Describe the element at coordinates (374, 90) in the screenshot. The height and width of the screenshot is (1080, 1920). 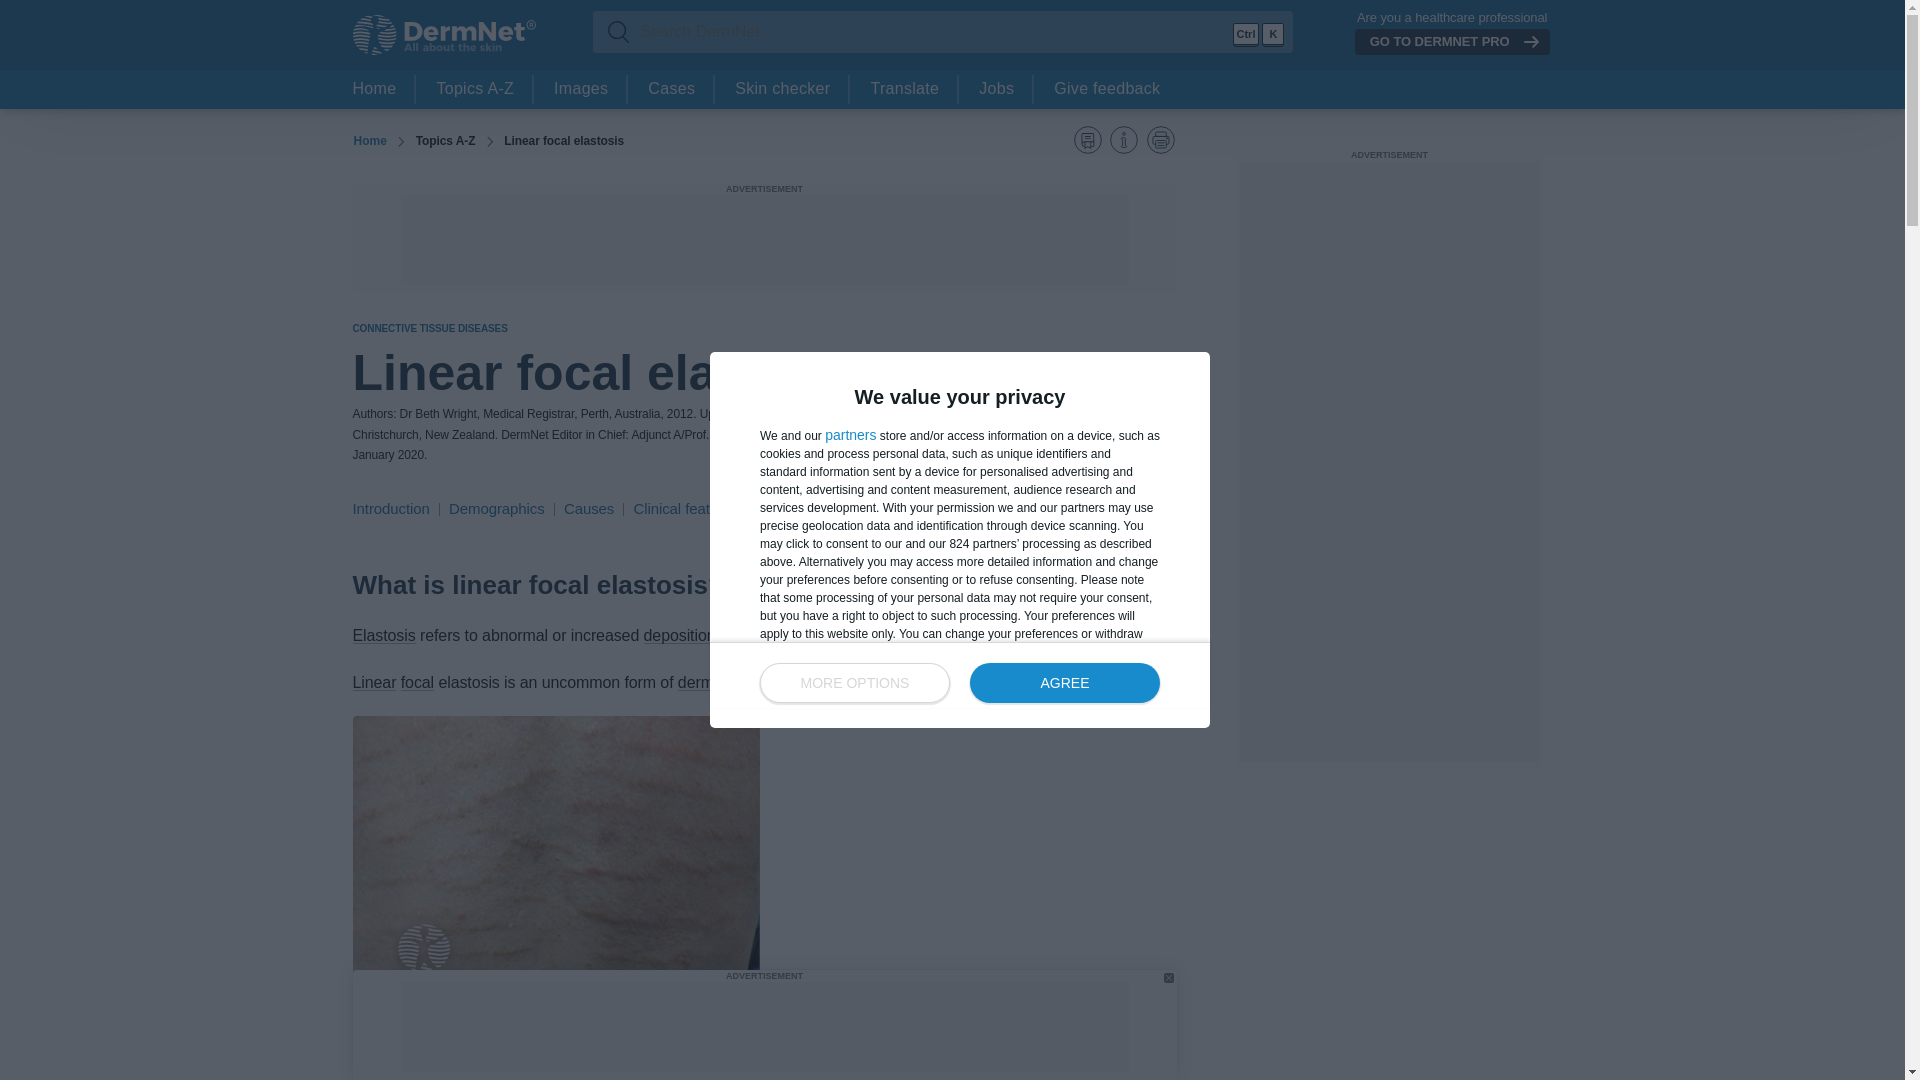
I see `Home` at that location.